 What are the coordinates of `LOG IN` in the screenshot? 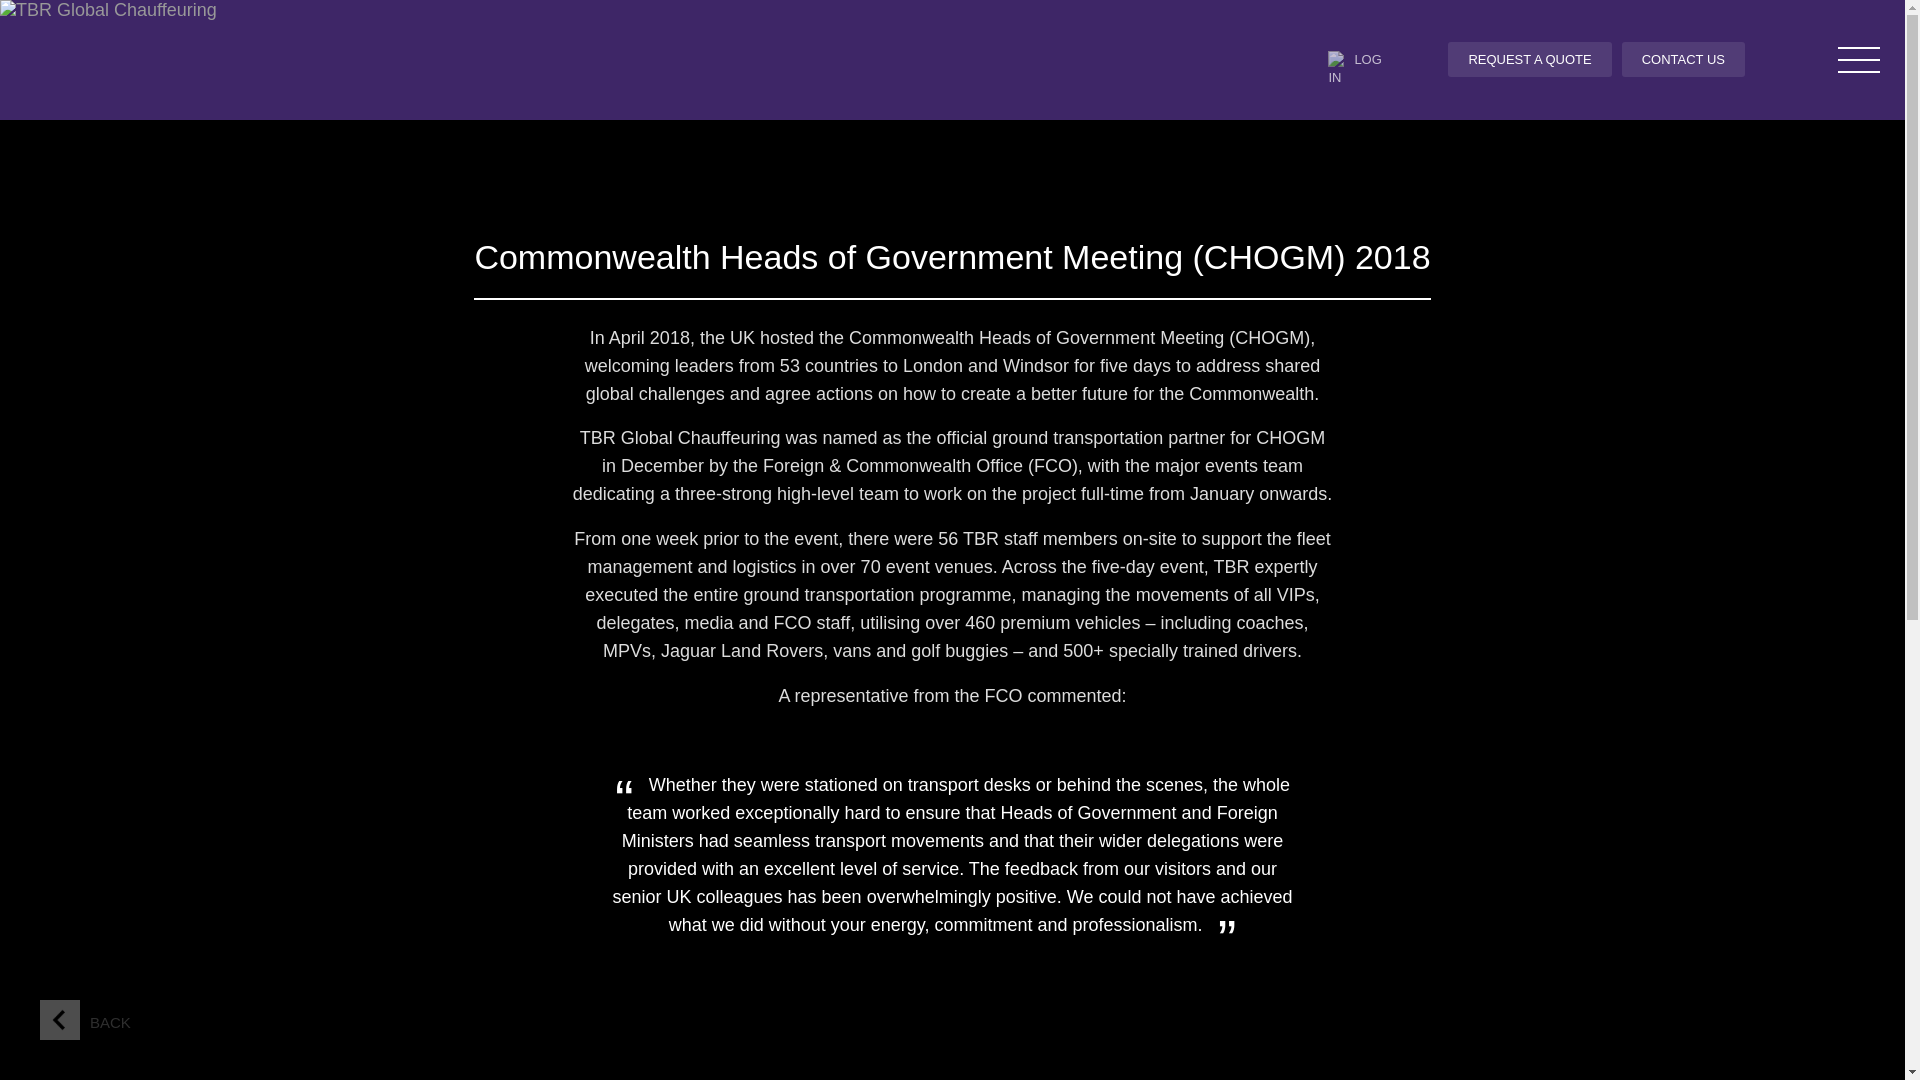 It's located at (1362, 60).